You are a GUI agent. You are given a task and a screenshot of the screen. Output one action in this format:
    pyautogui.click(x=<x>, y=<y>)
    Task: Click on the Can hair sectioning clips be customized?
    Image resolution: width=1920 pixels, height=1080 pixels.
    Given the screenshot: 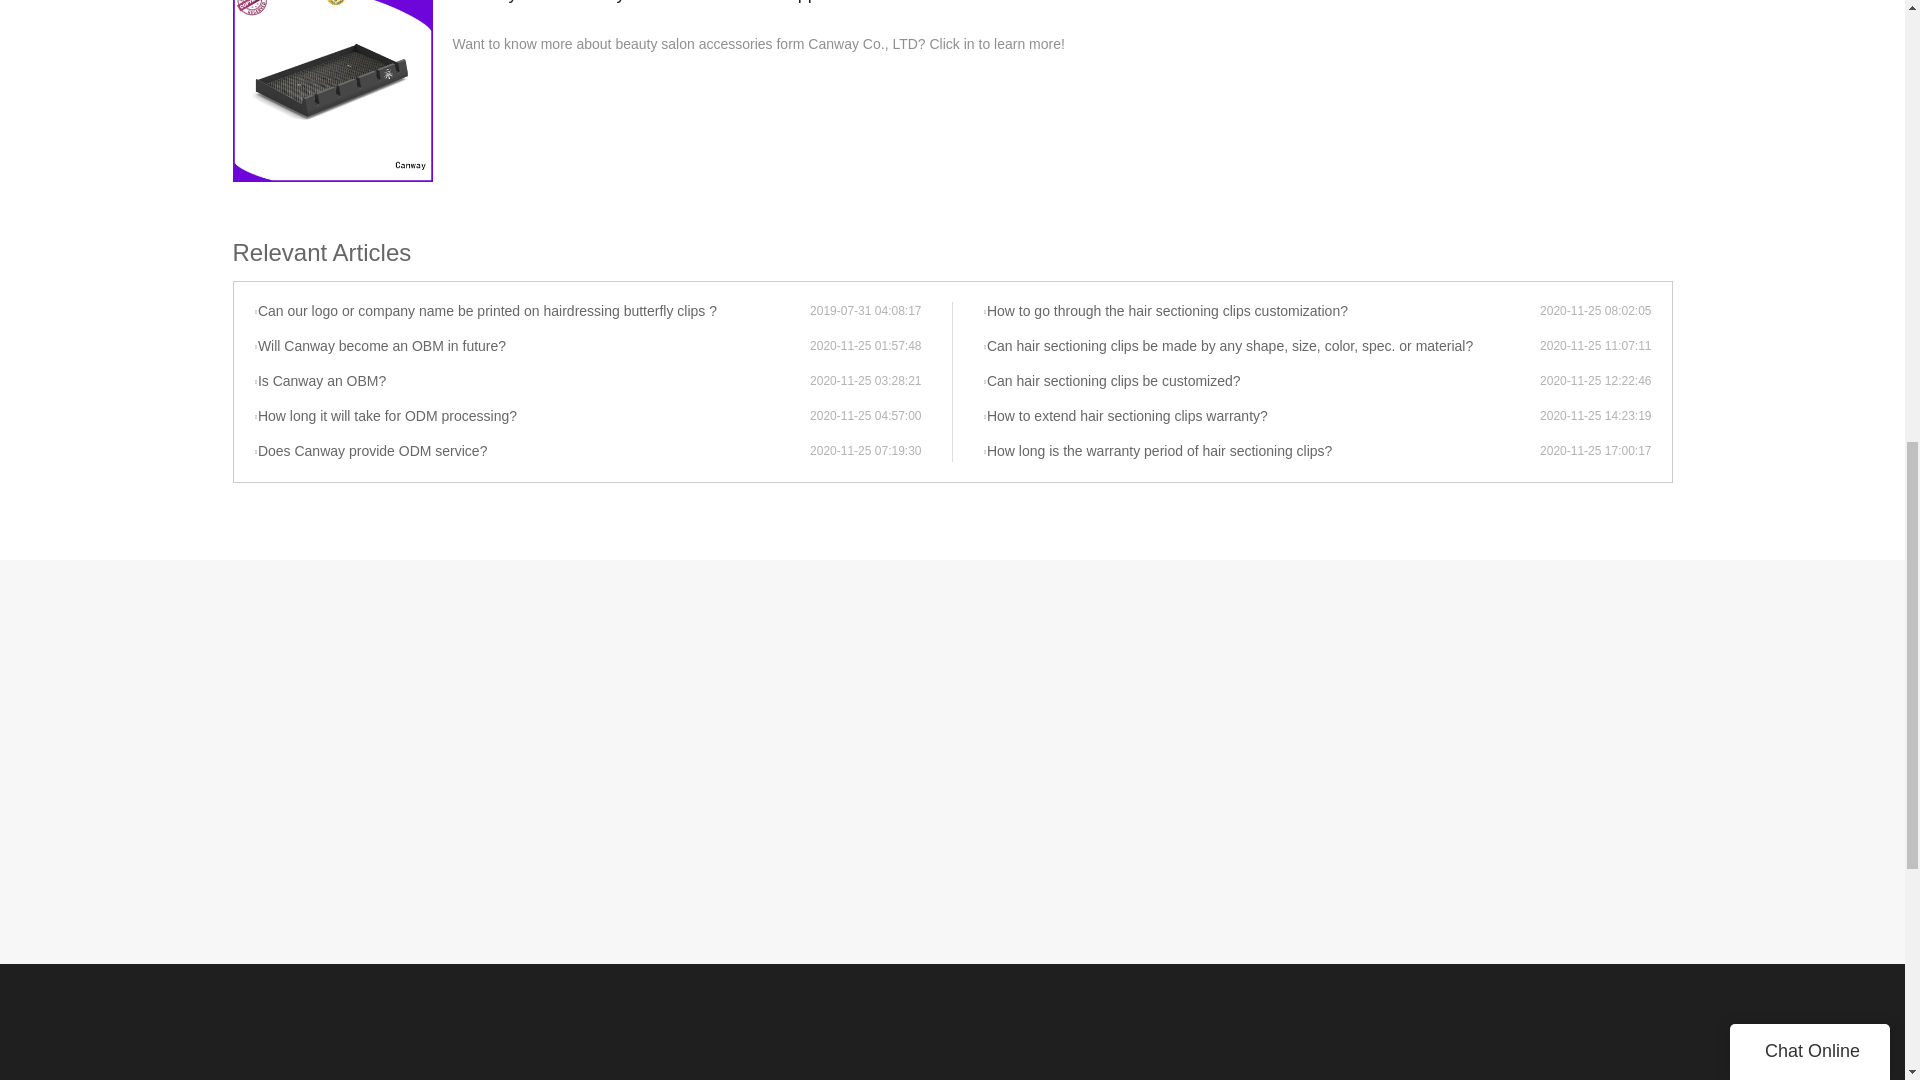 What is the action you would take?
    pyautogui.click(x=1260, y=382)
    